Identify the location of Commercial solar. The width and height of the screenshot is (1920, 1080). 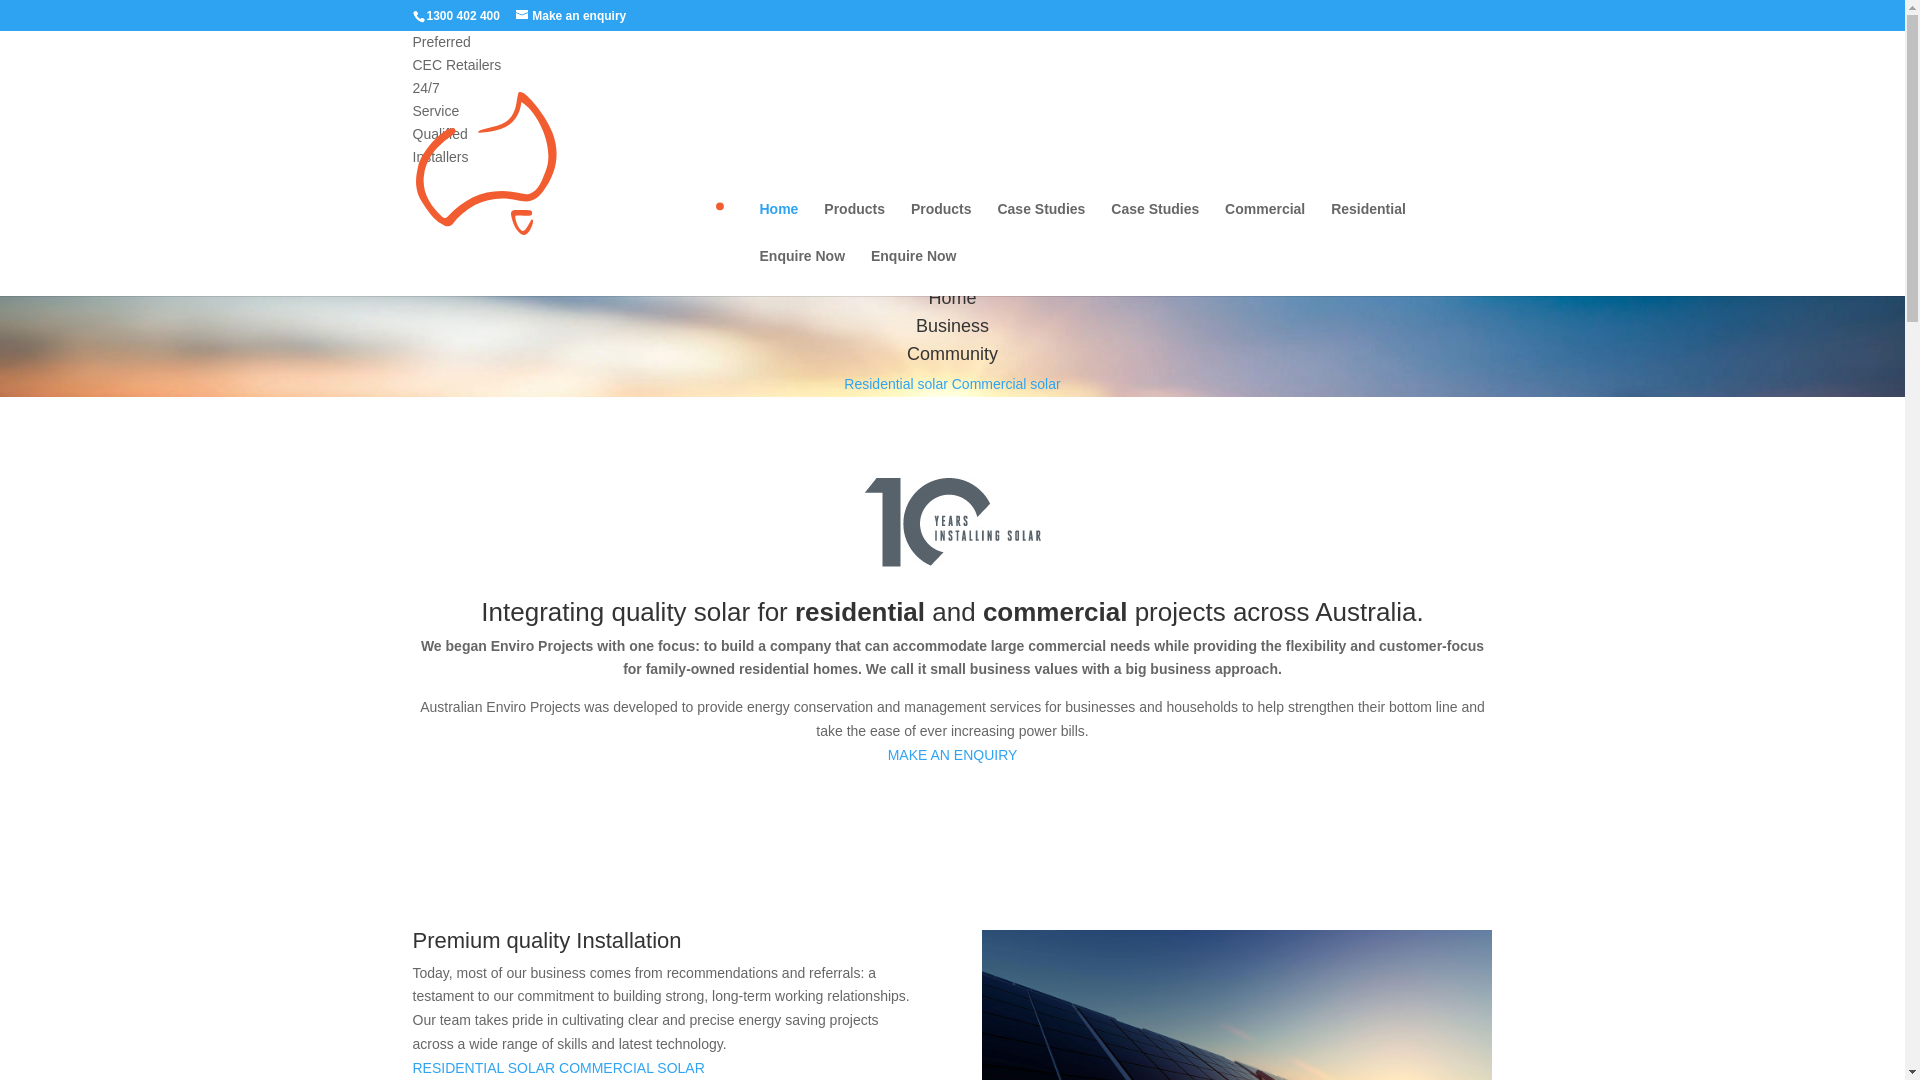
(1006, 384).